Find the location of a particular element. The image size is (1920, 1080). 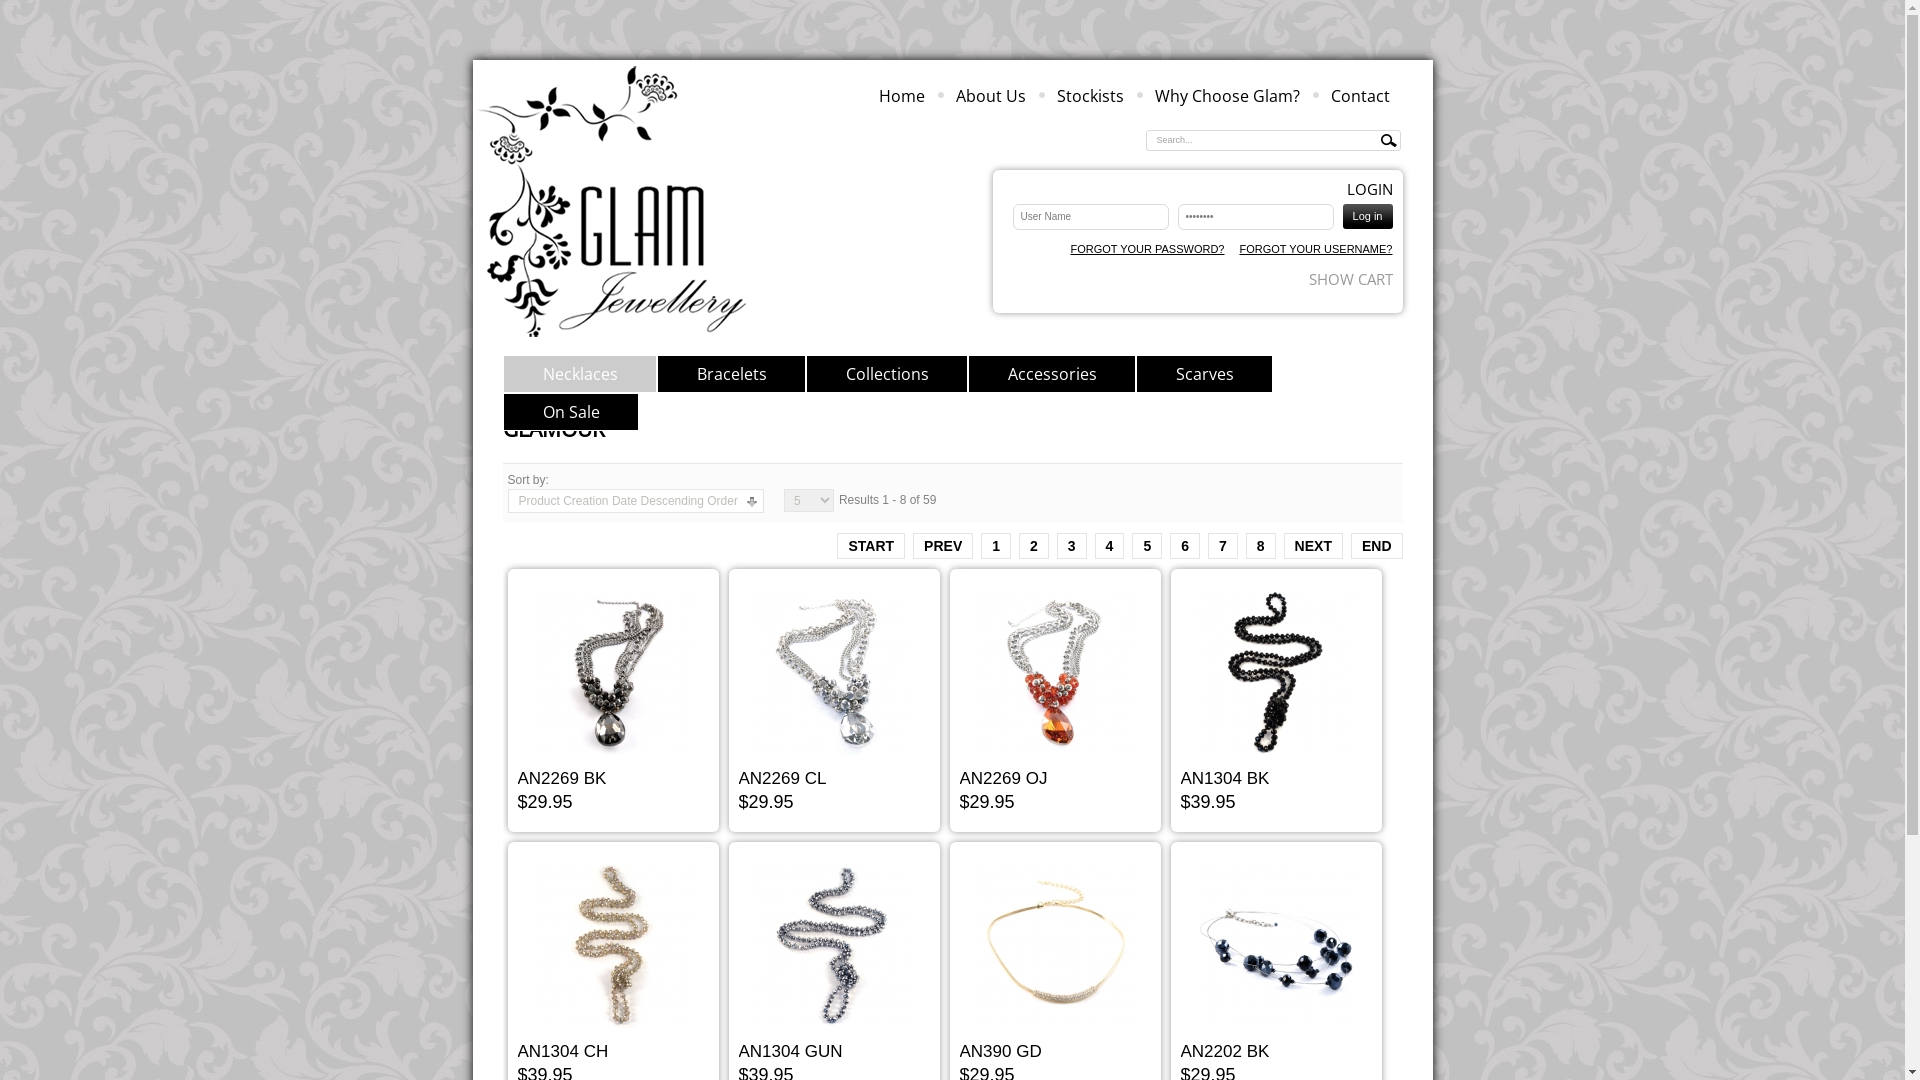

Collections is located at coordinates (887, 374).